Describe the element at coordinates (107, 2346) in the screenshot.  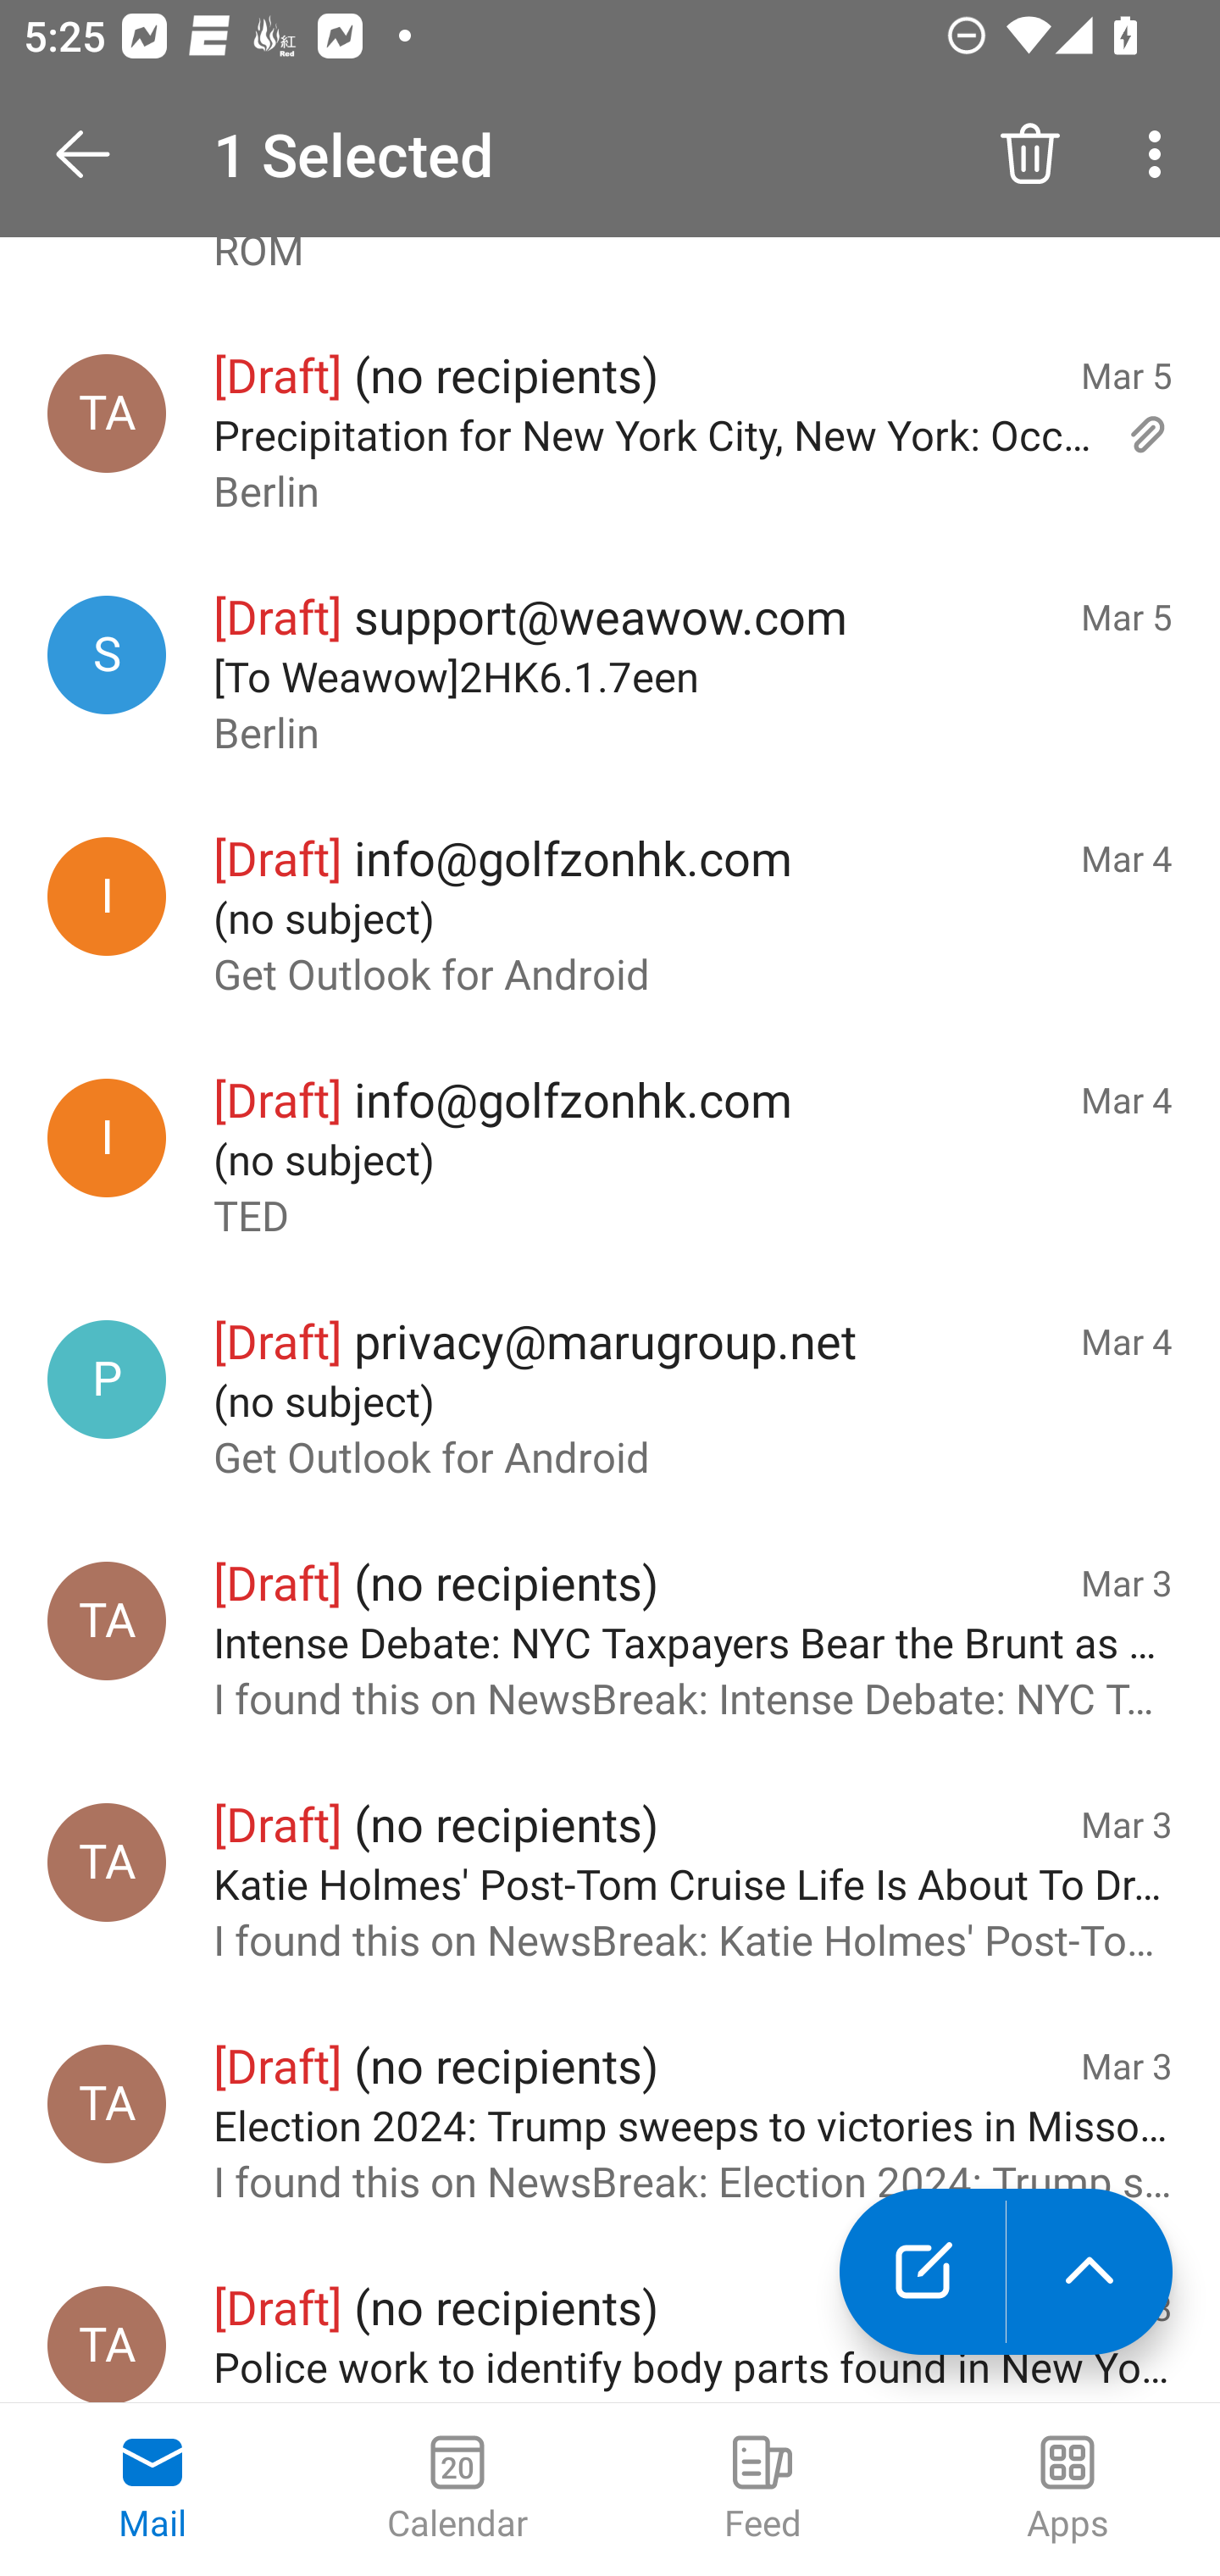
I see `Test Appium, testappium002@outlook.com` at that location.